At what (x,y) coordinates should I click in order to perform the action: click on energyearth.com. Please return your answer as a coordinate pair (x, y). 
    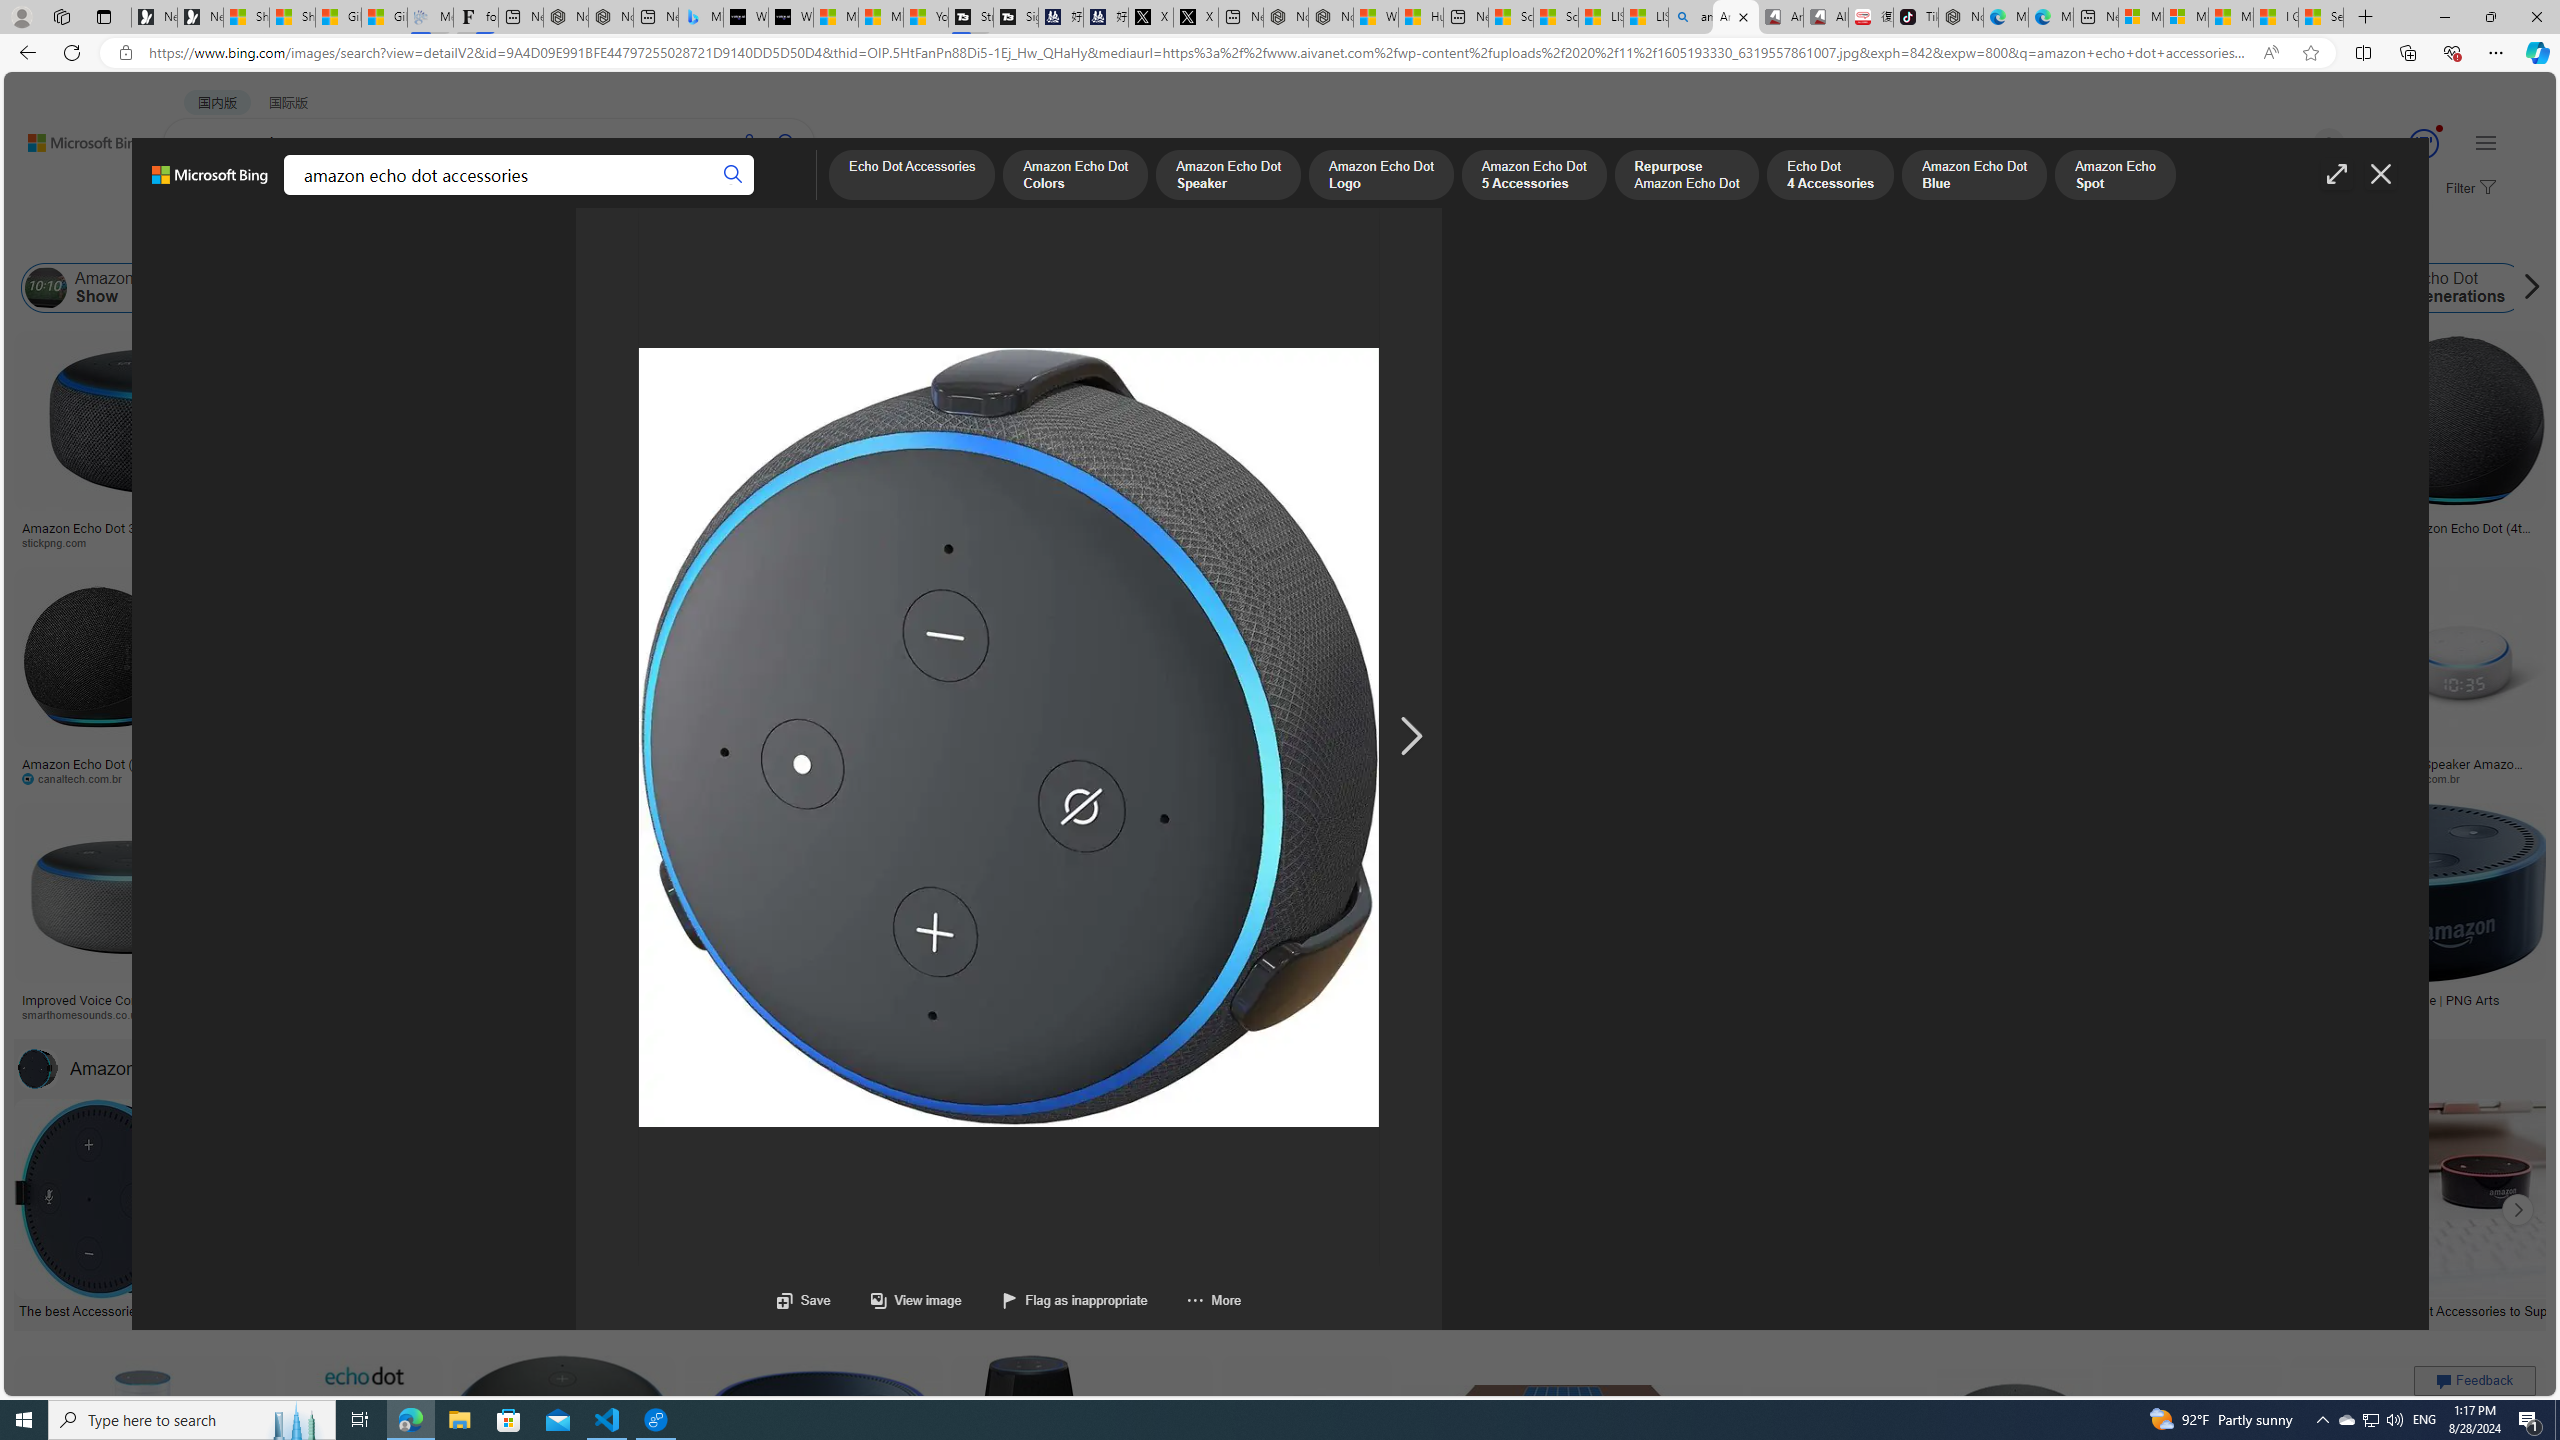
    Looking at the image, I should click on (1396, 1014).